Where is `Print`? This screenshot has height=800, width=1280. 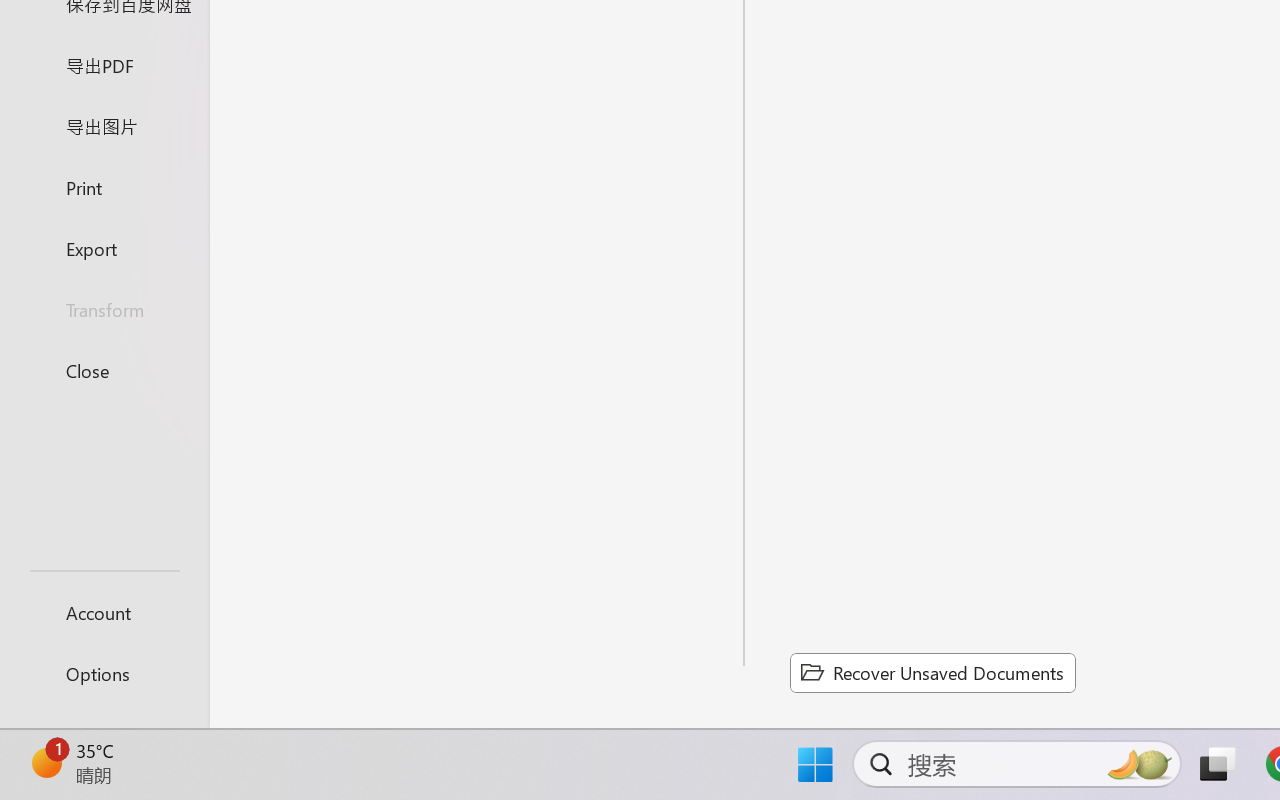 Print is located at coordinates (104, 186).